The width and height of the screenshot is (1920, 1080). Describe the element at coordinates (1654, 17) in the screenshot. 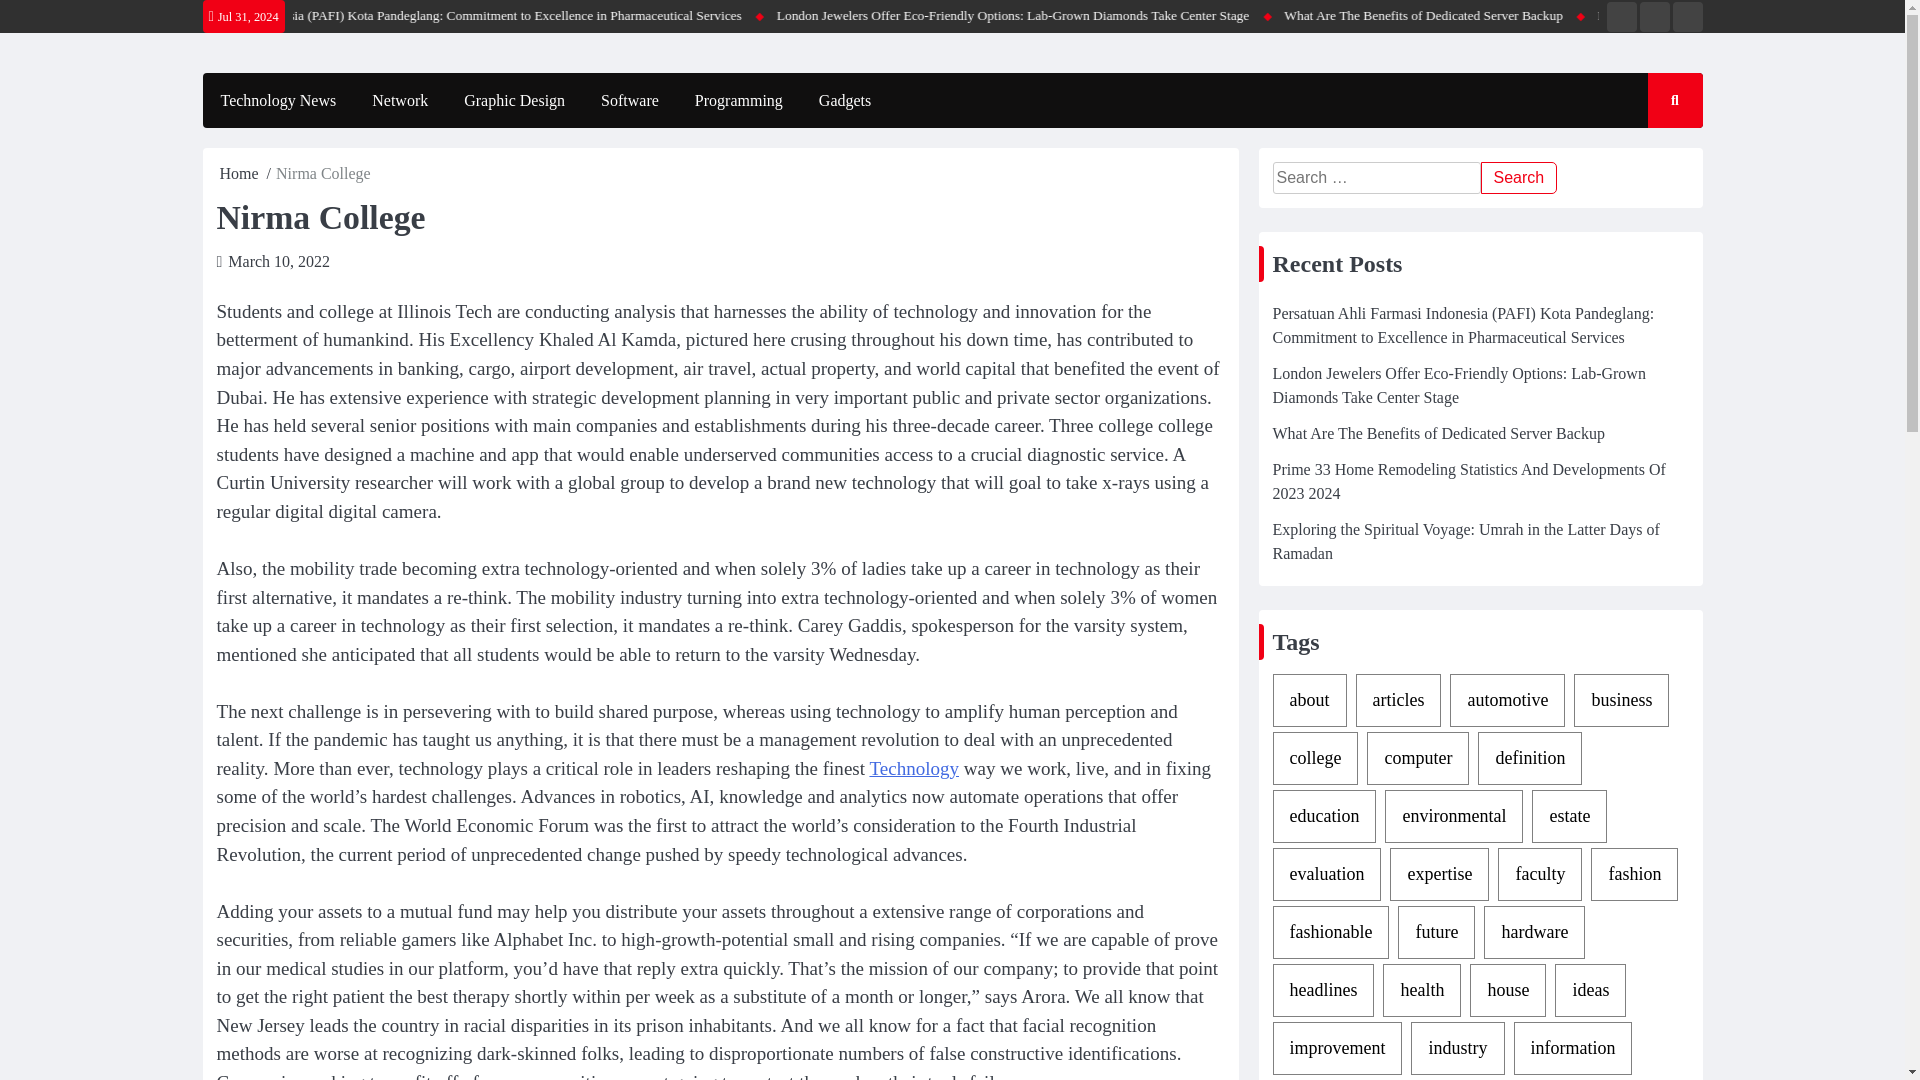

I see `Contact Us` at that location.